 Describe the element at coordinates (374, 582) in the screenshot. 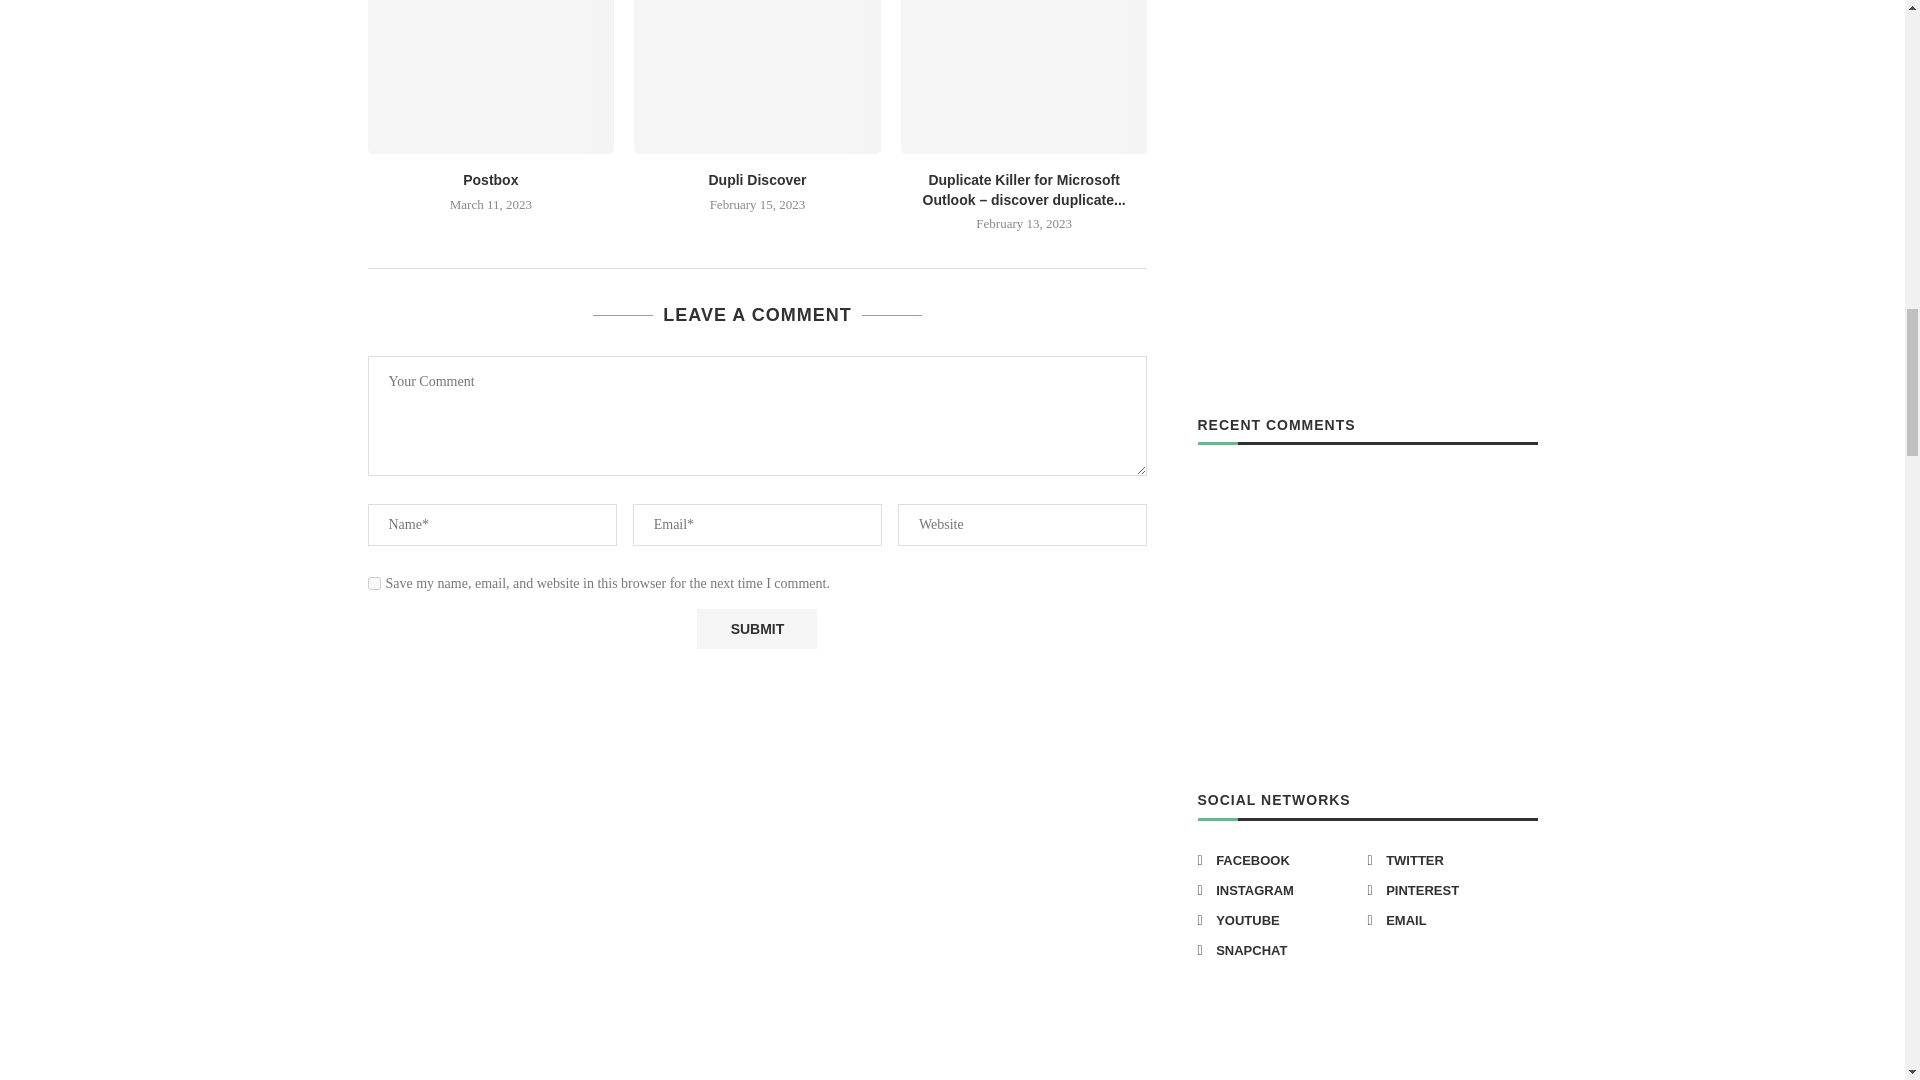

I see `yes` at that location.